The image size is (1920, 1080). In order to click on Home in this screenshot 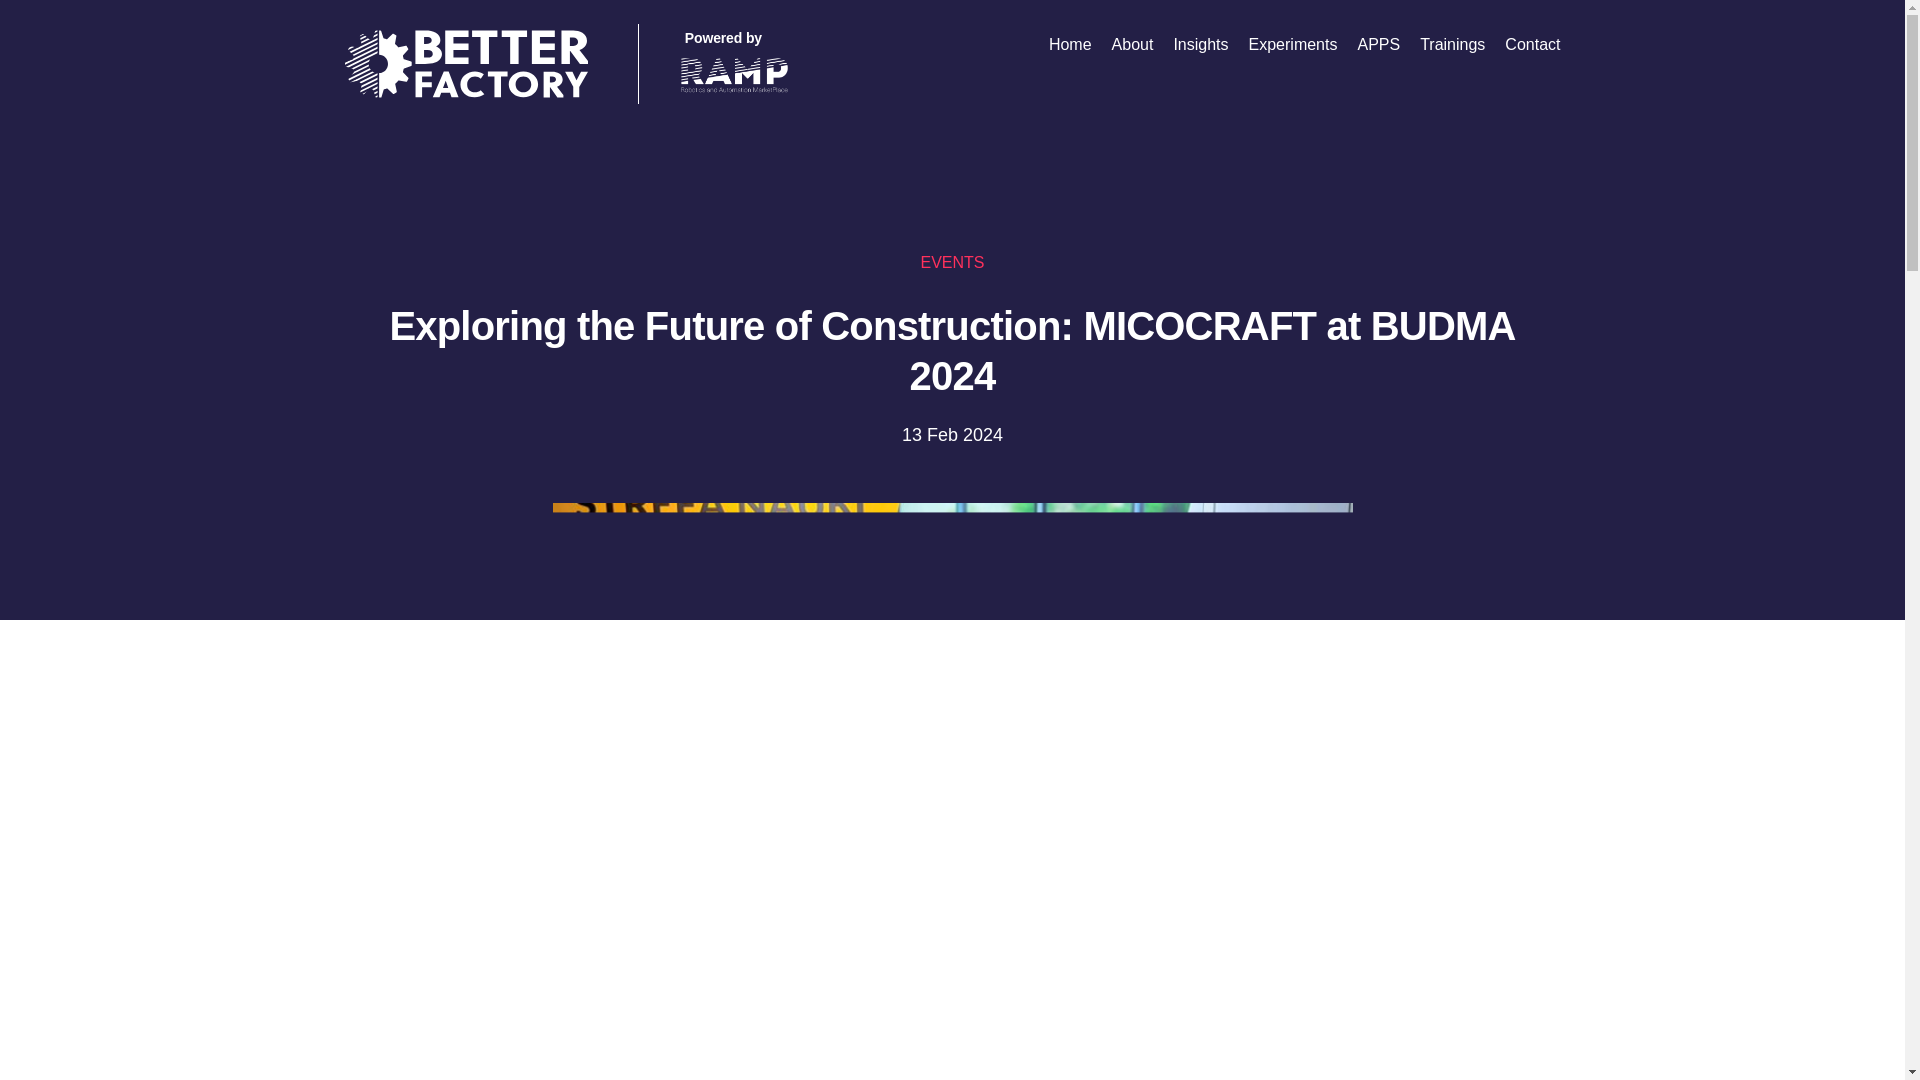, I will do `click(1070, 44)`.